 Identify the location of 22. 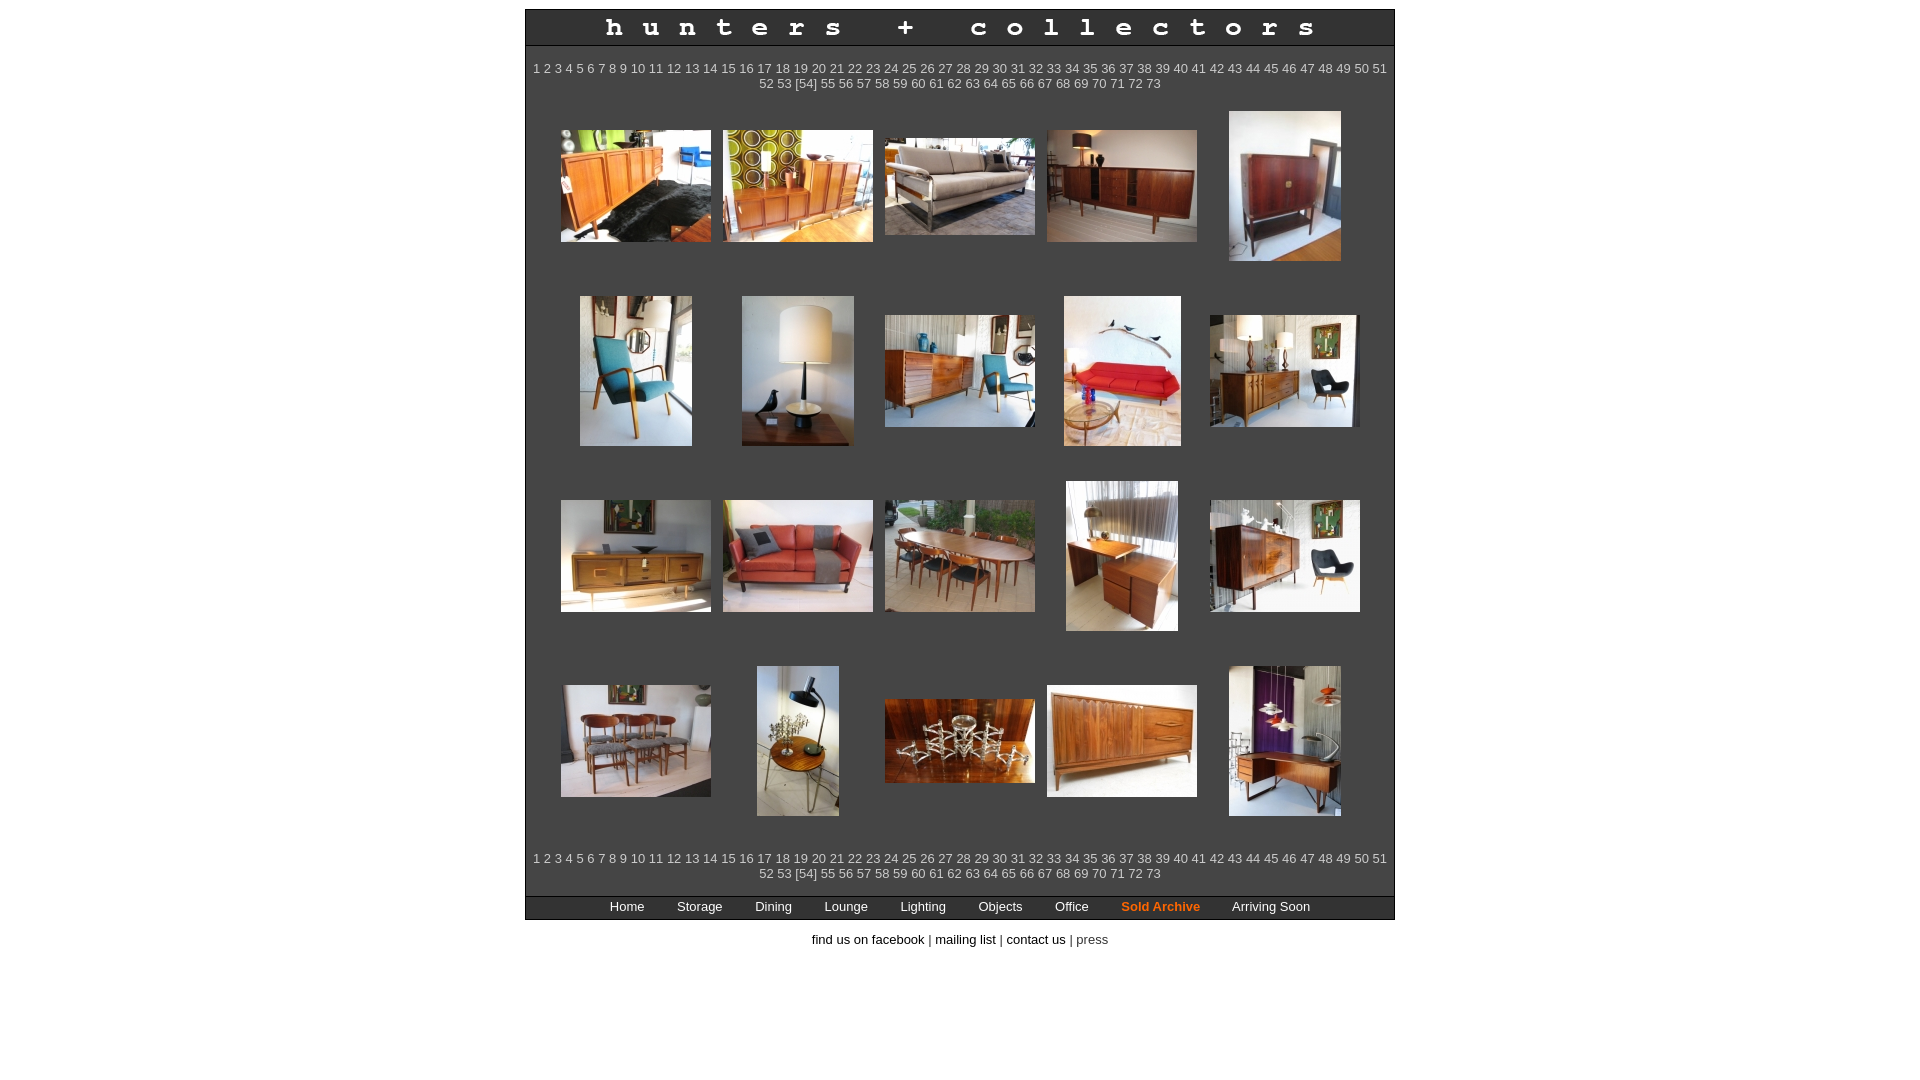
(855, 858).